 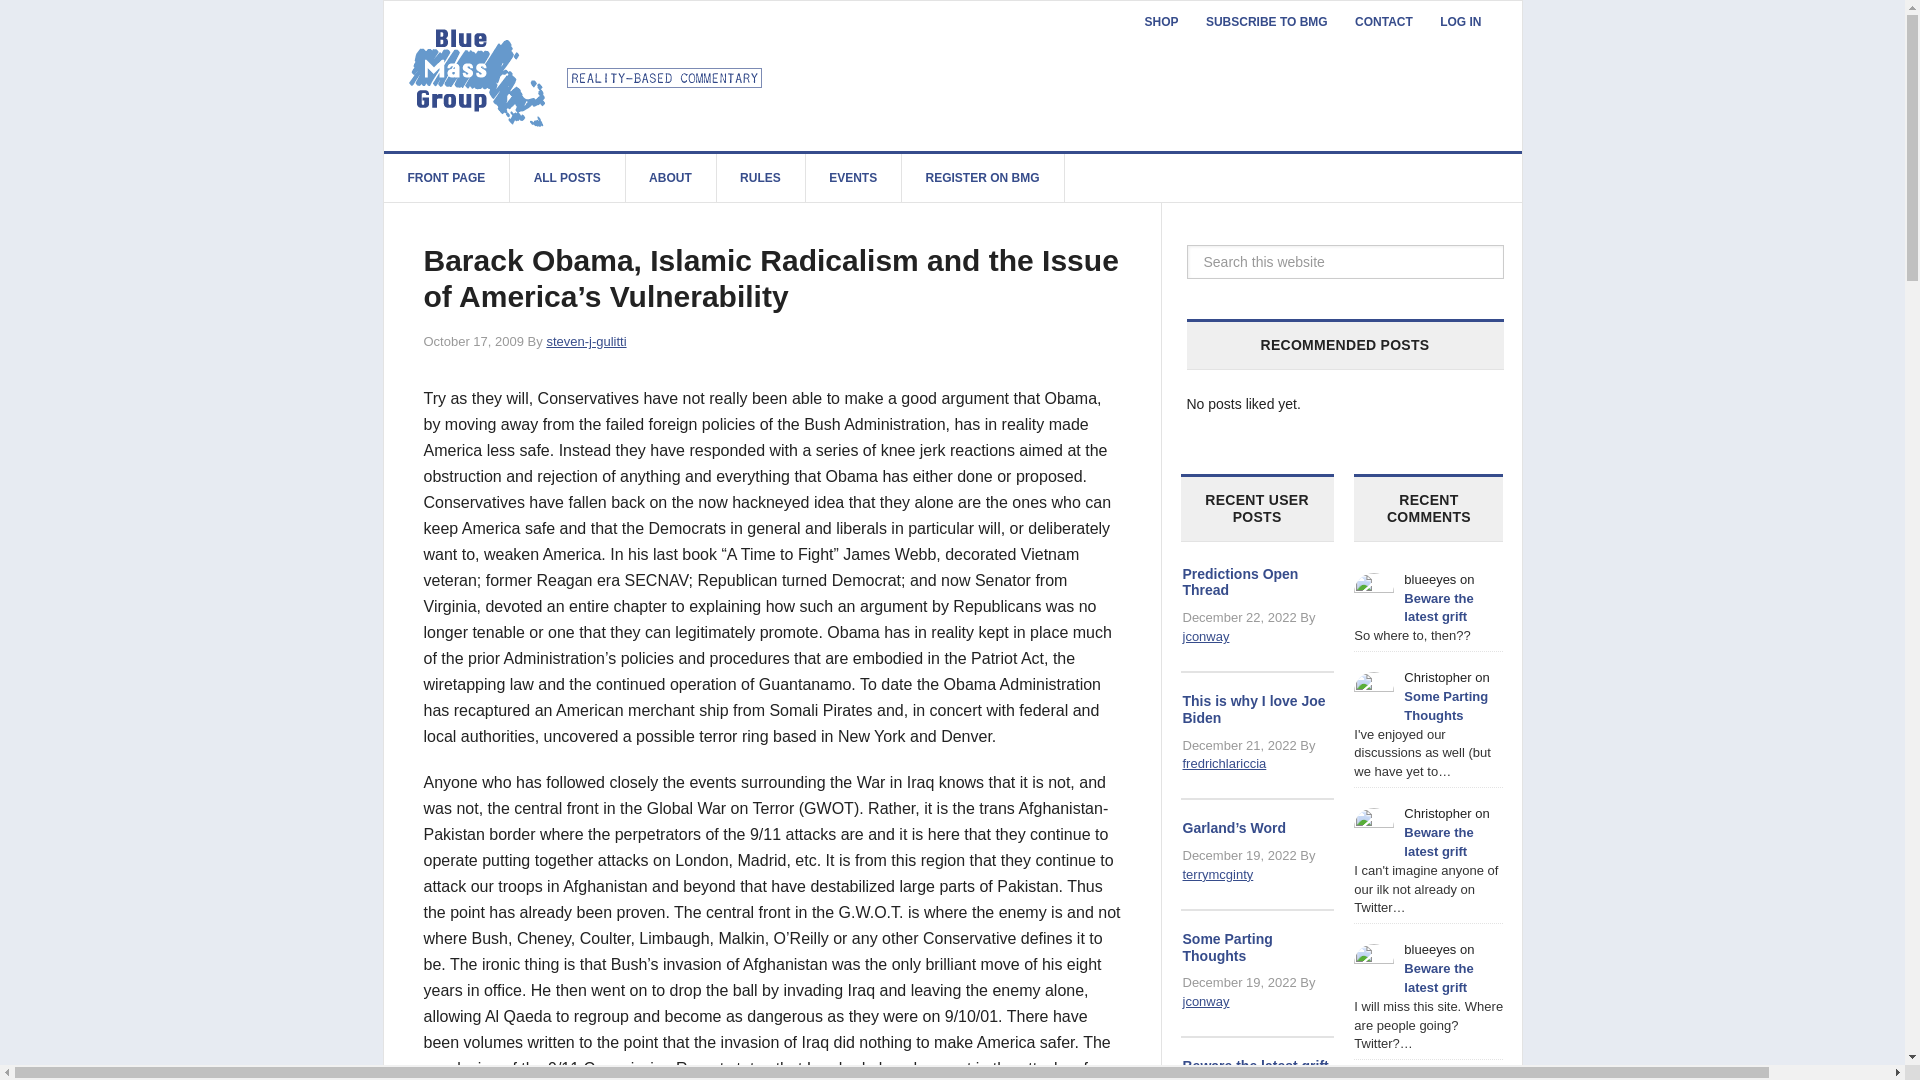 What do you see at coordinates (1161, 22) in the screenshot?
I see `SHOP` at bounding box center [1161, 22].